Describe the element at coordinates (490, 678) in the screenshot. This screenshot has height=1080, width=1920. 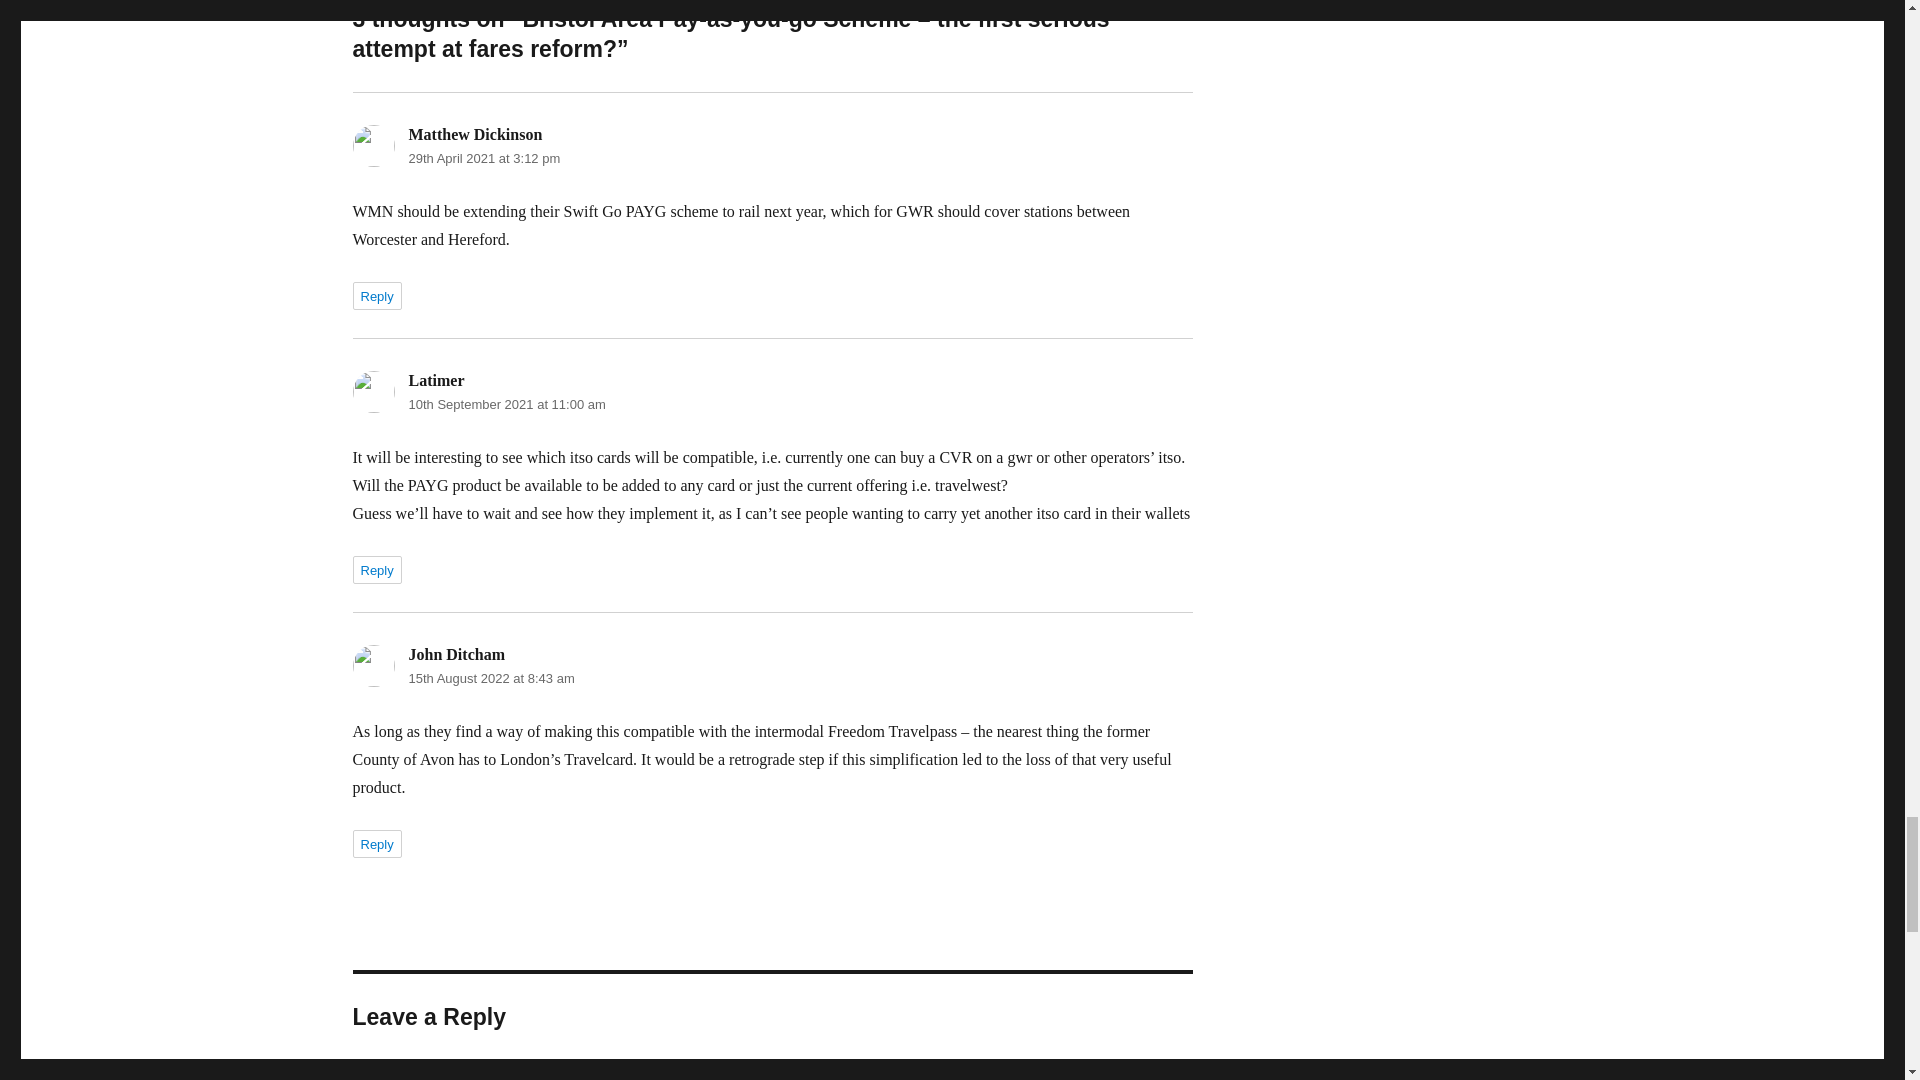
I see `15th August 2022 at 8:43 am` at that location.